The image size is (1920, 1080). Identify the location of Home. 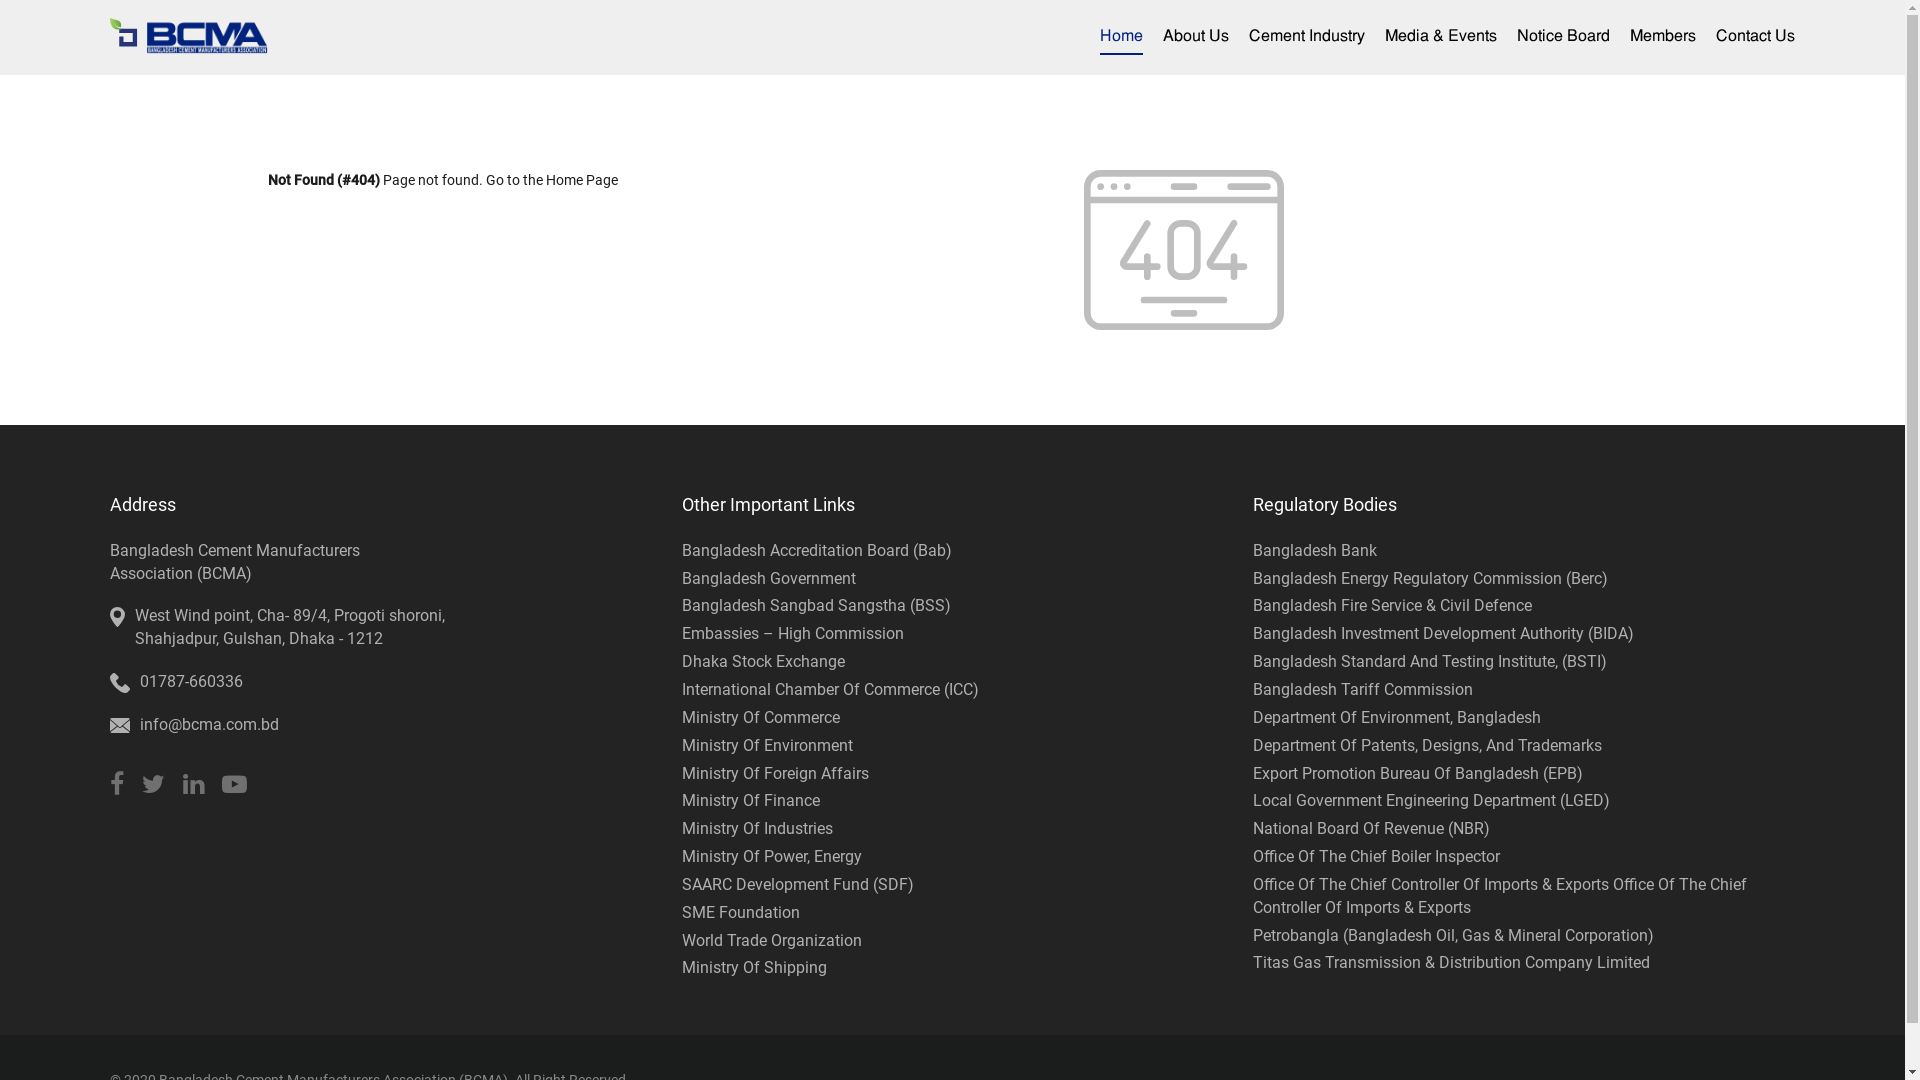
(1122, 38).